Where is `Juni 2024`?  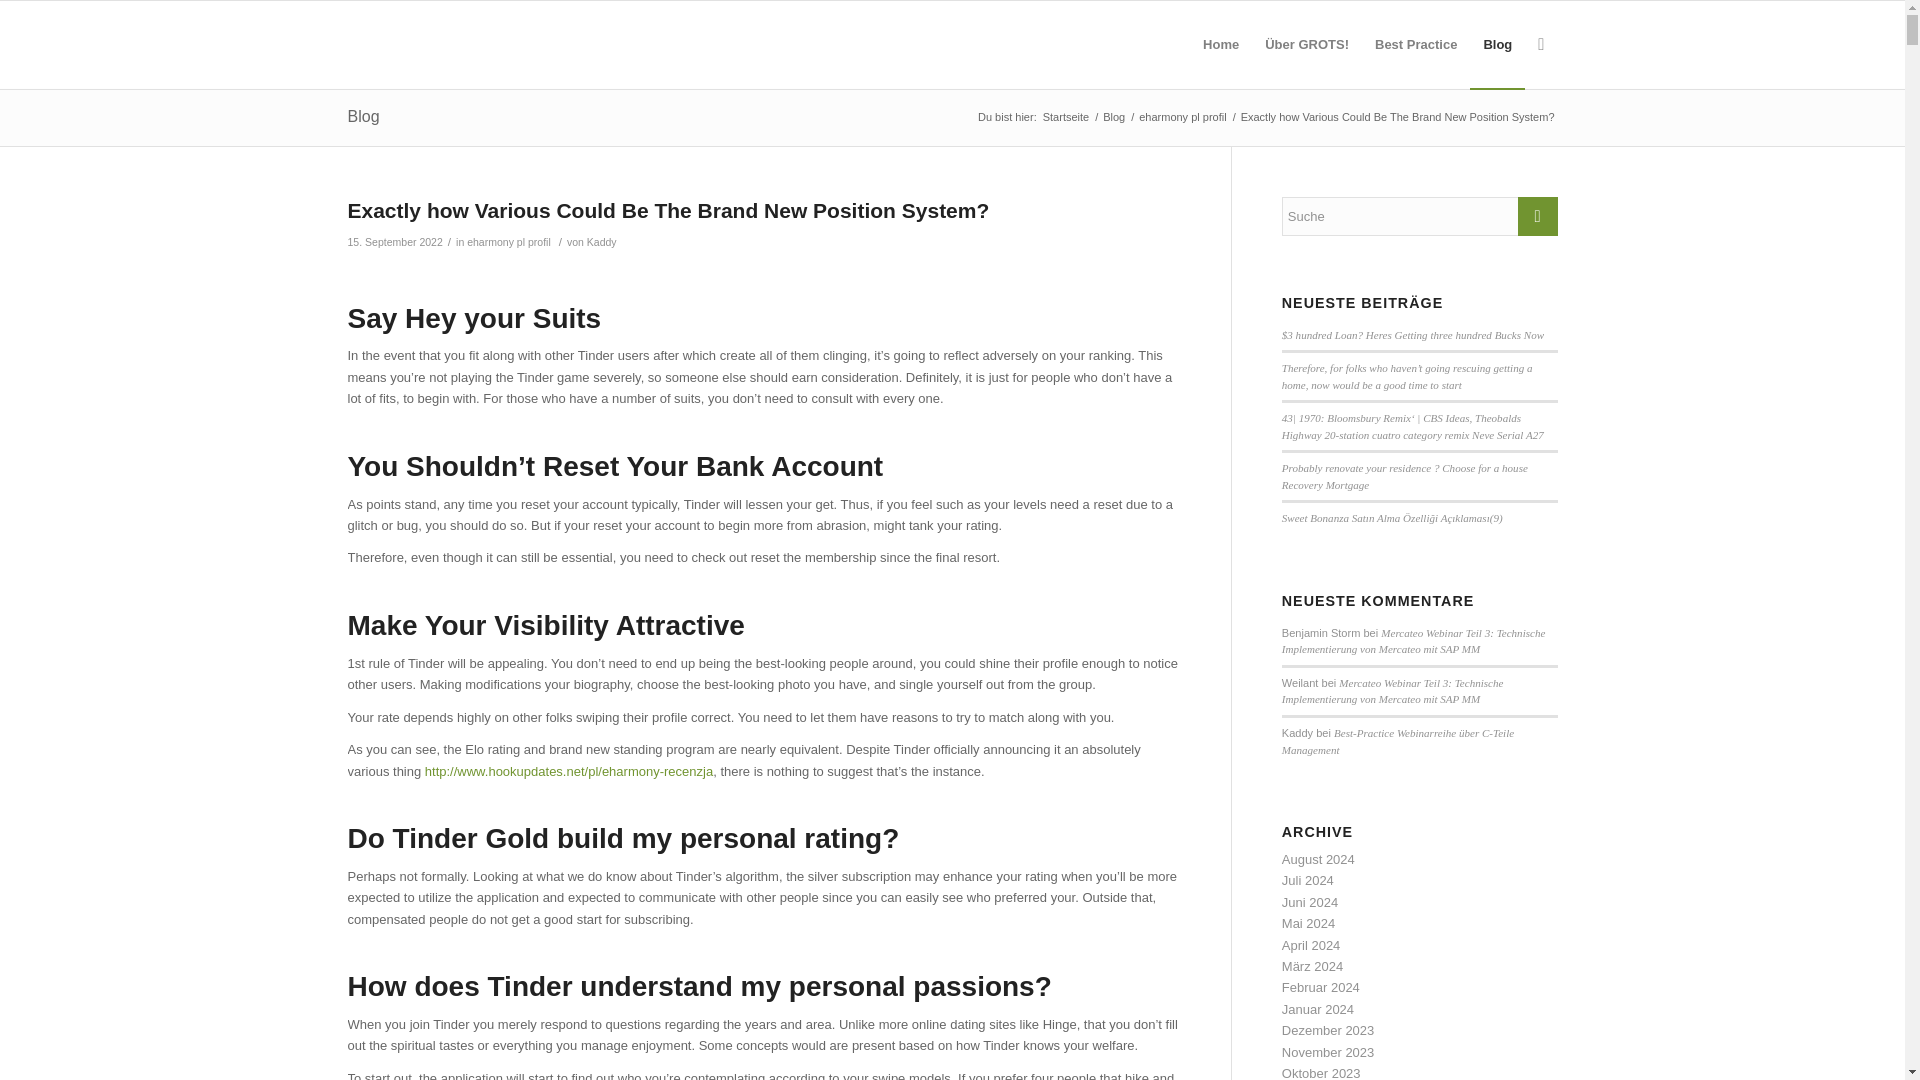 Juni 2024 is located at coordinates (1310, 902).